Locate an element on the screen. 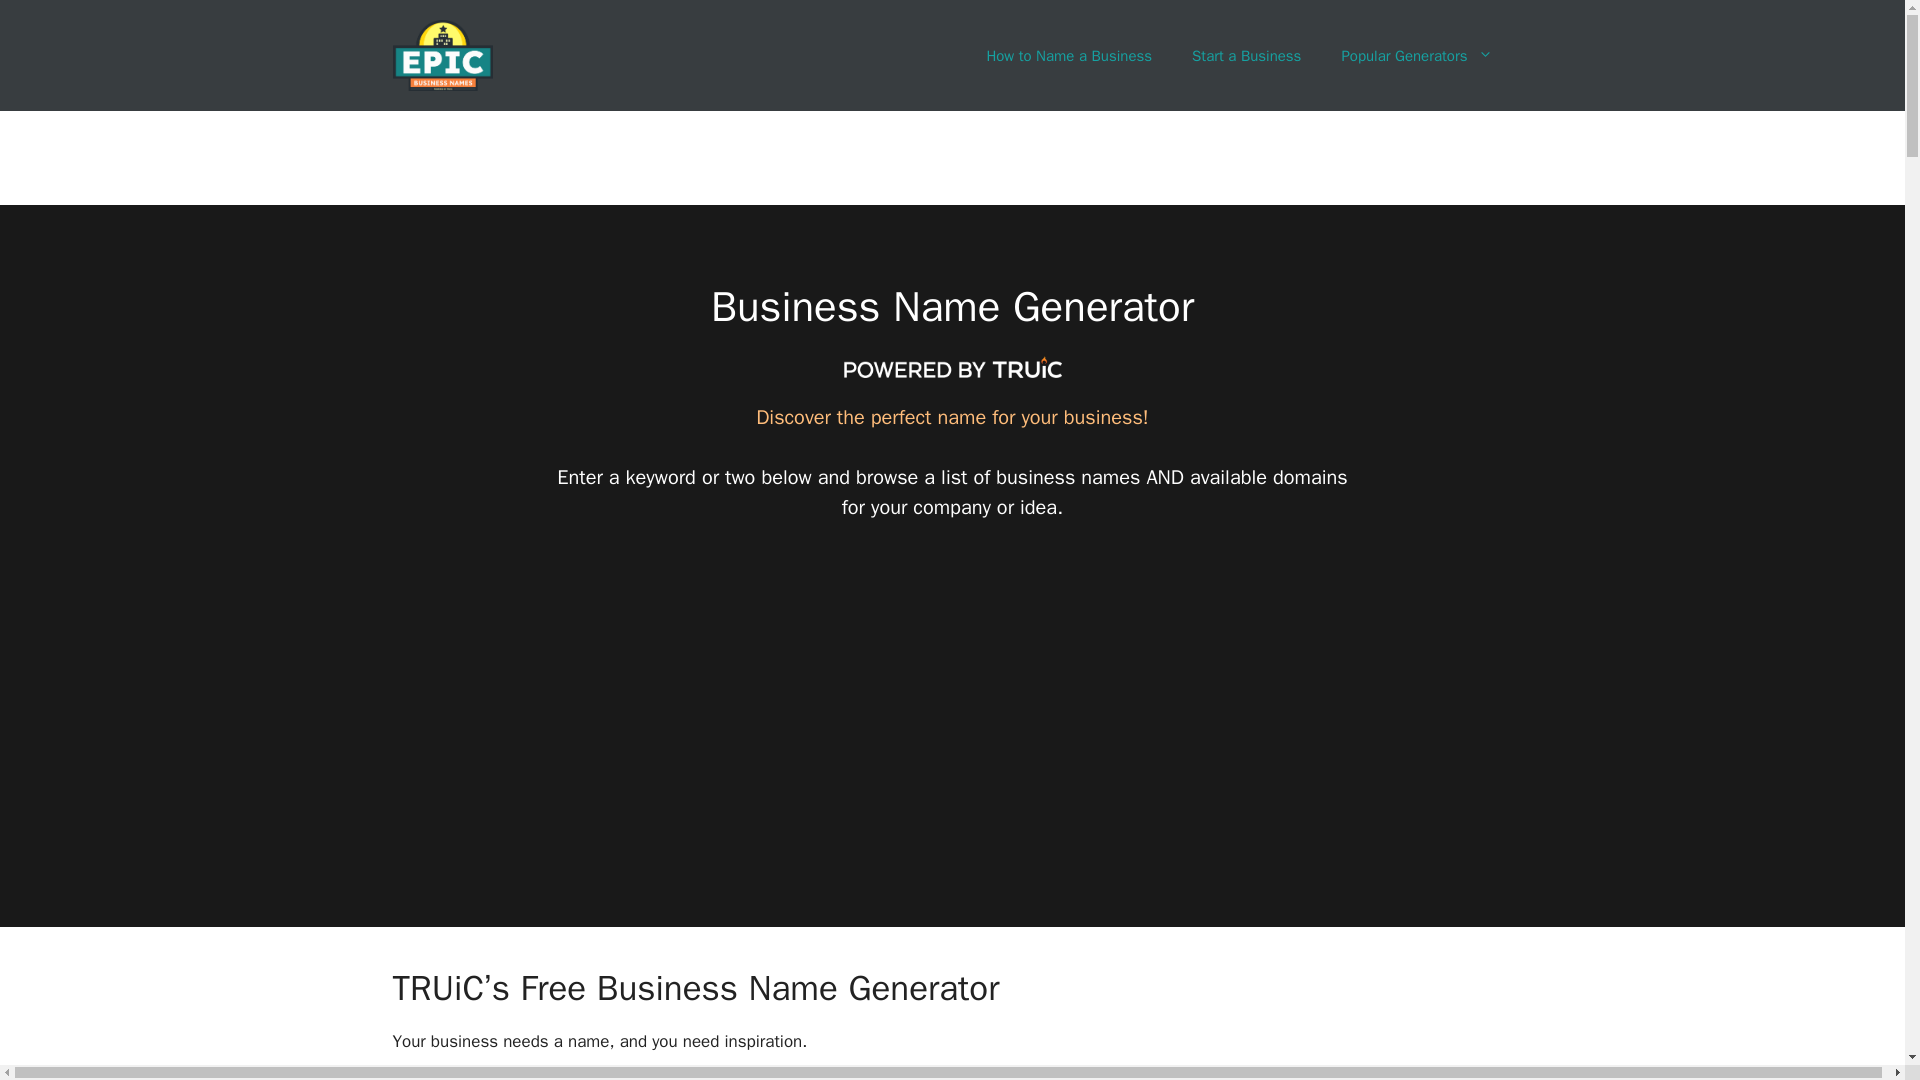  How to Name a Business is located at coordinates (1068, 56).